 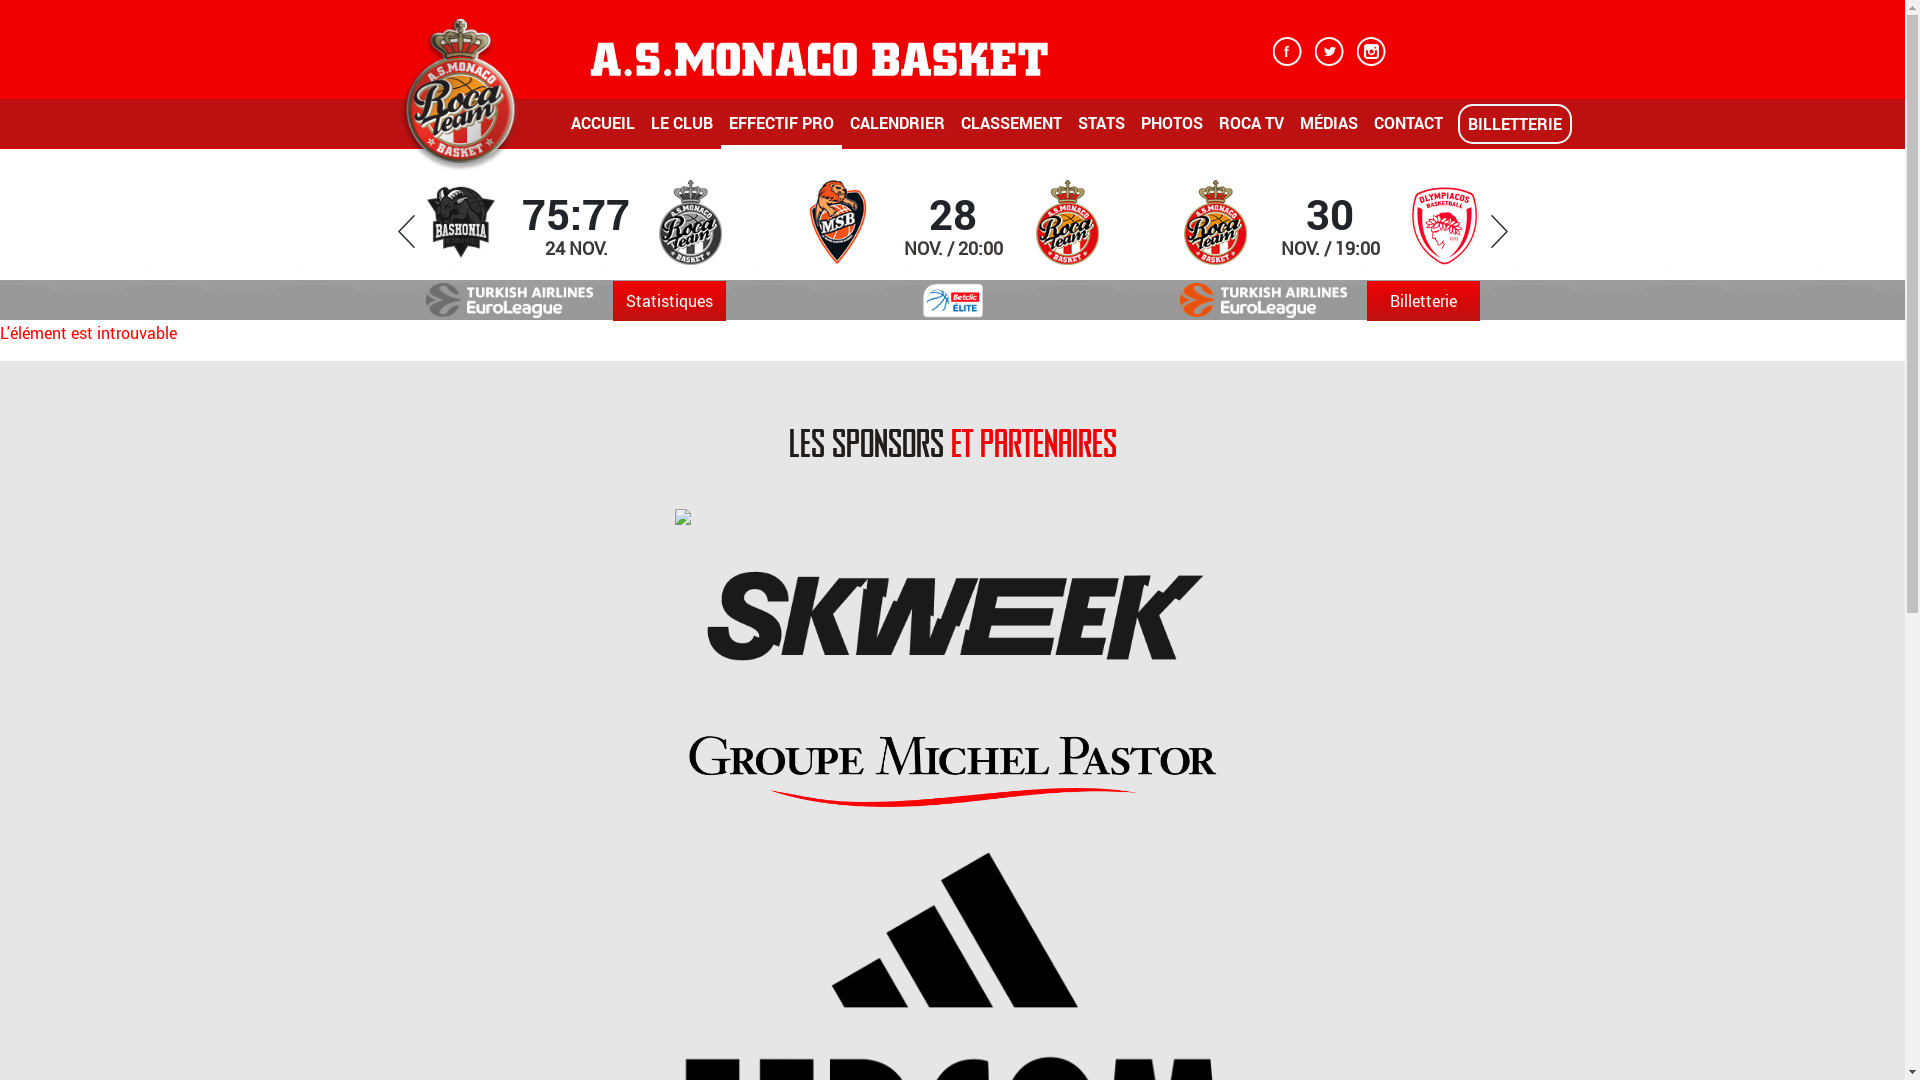 I want to click on Le Mans, so click(x=838, y=223).